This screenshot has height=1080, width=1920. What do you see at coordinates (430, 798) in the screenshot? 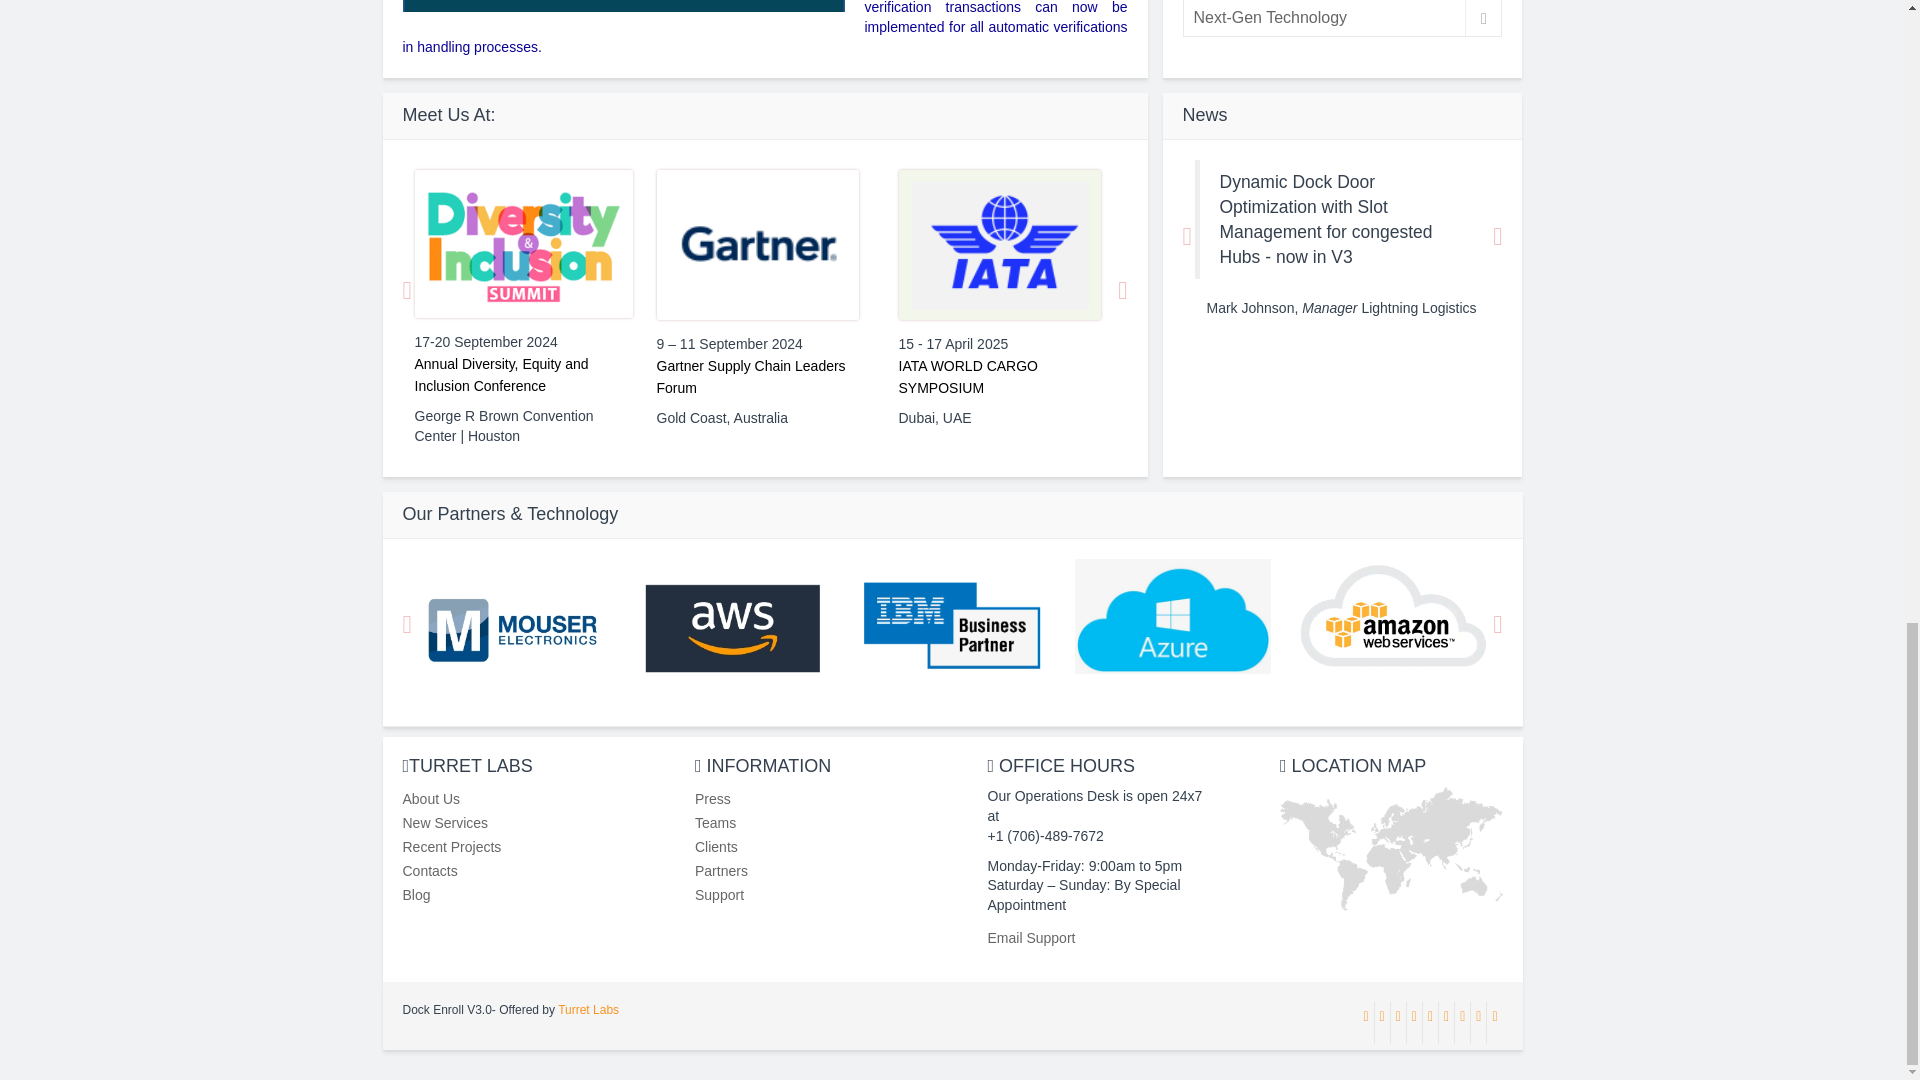
I see `About Us` at bounding box center [430, 798].